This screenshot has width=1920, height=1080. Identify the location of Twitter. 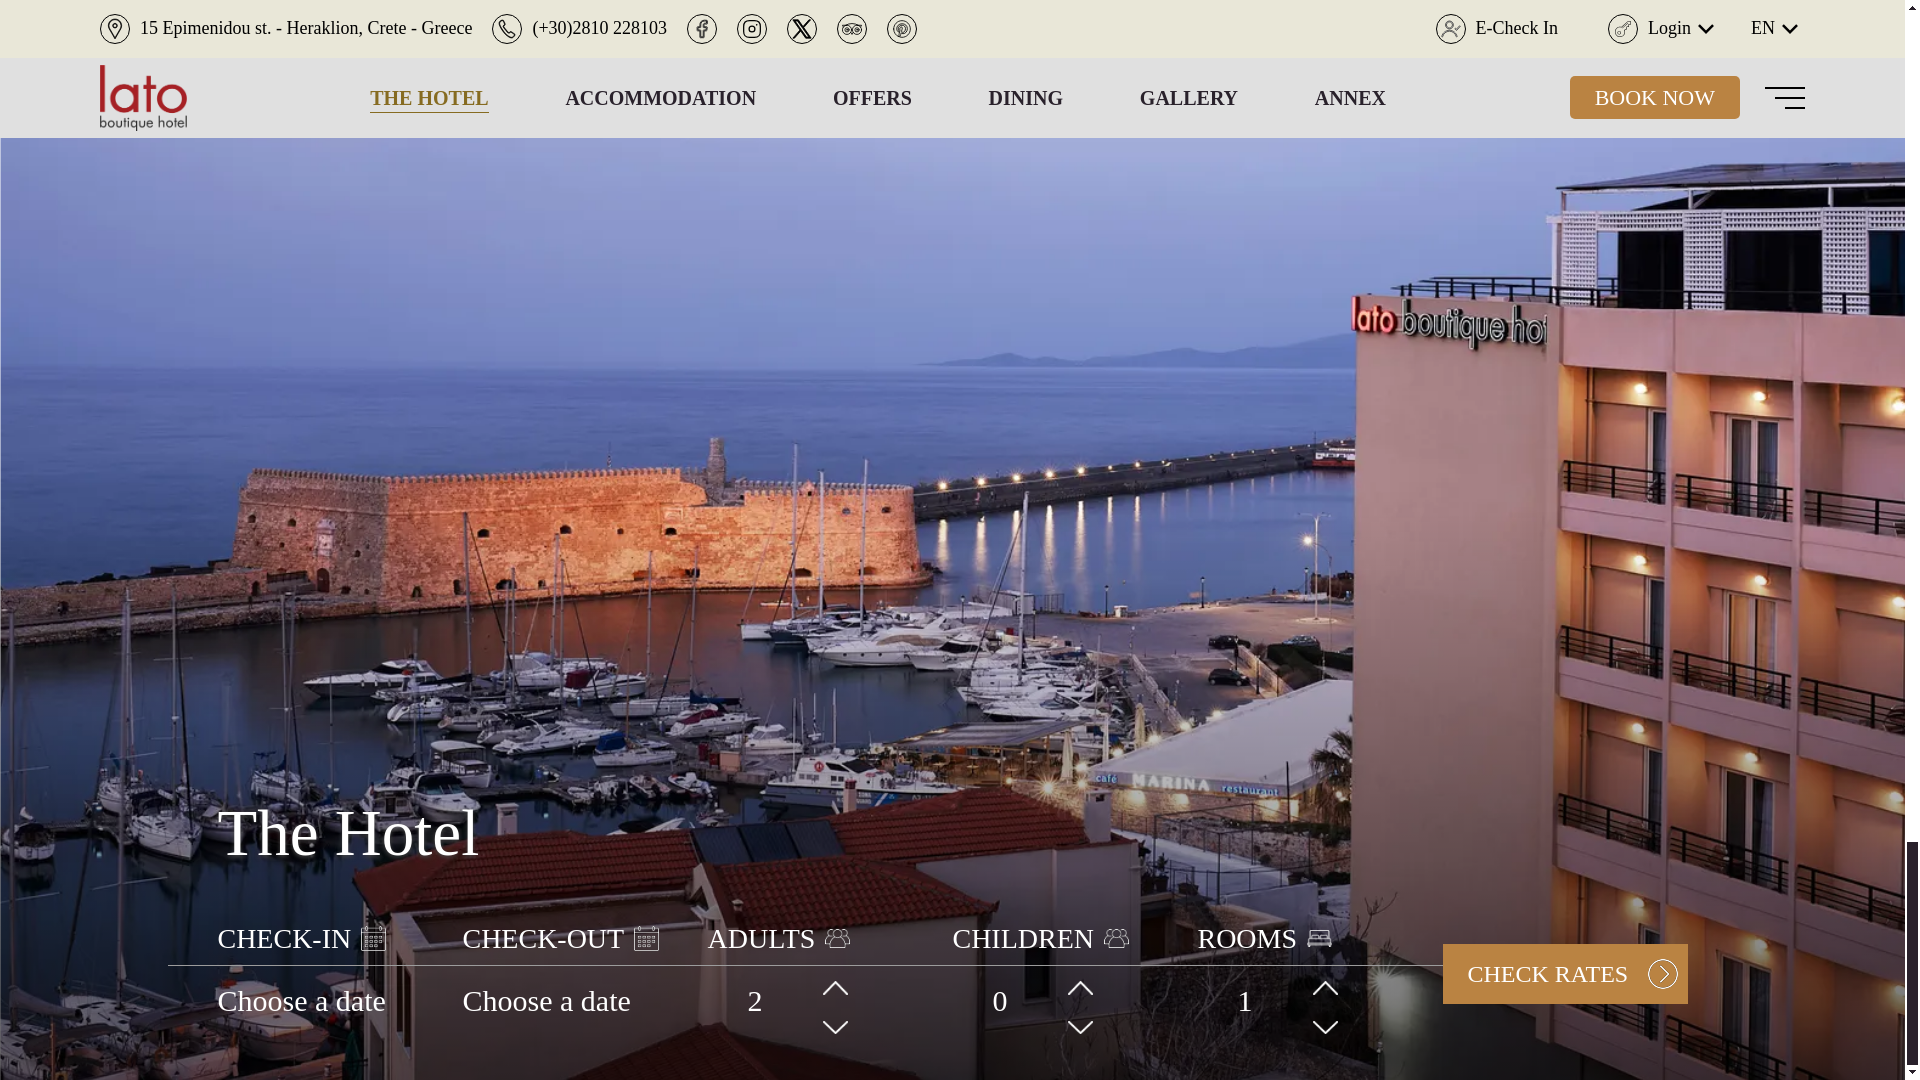
(951, 966).